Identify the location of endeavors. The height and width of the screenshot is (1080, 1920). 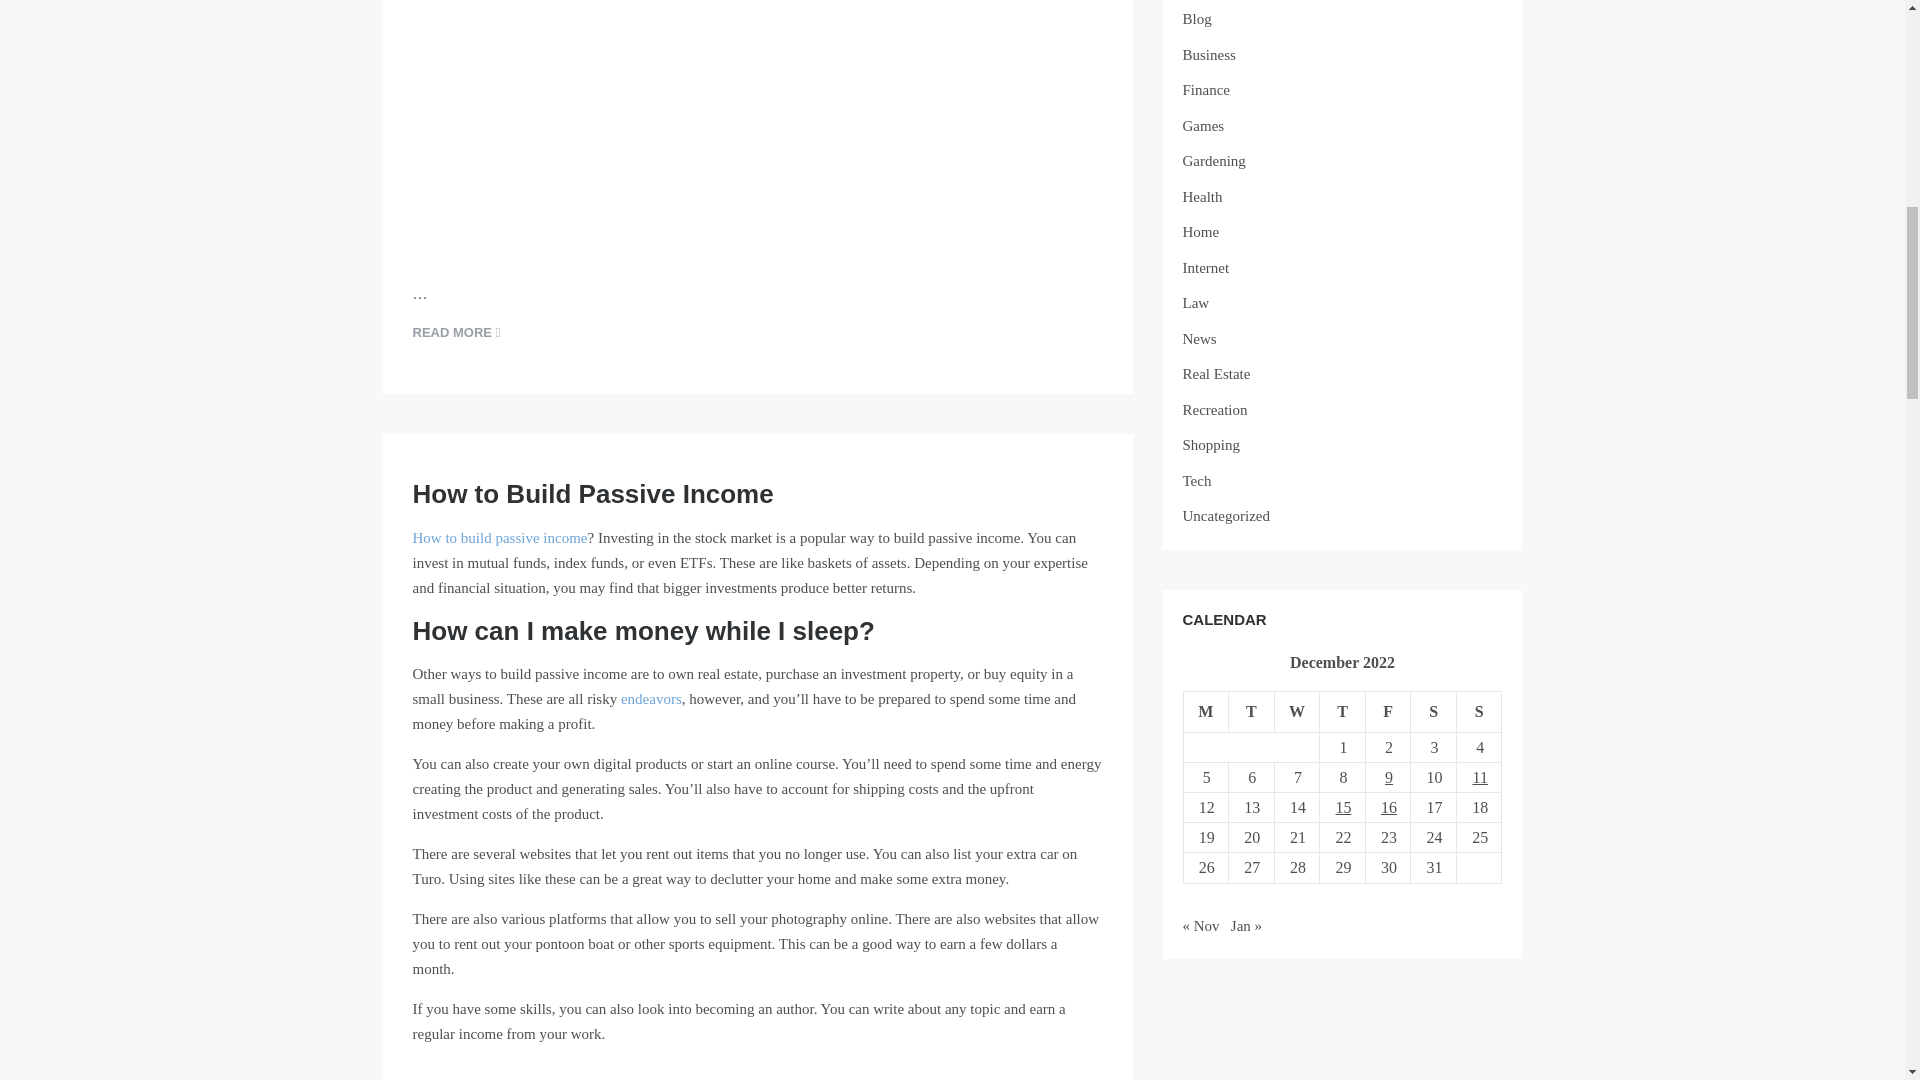
(650, 699).